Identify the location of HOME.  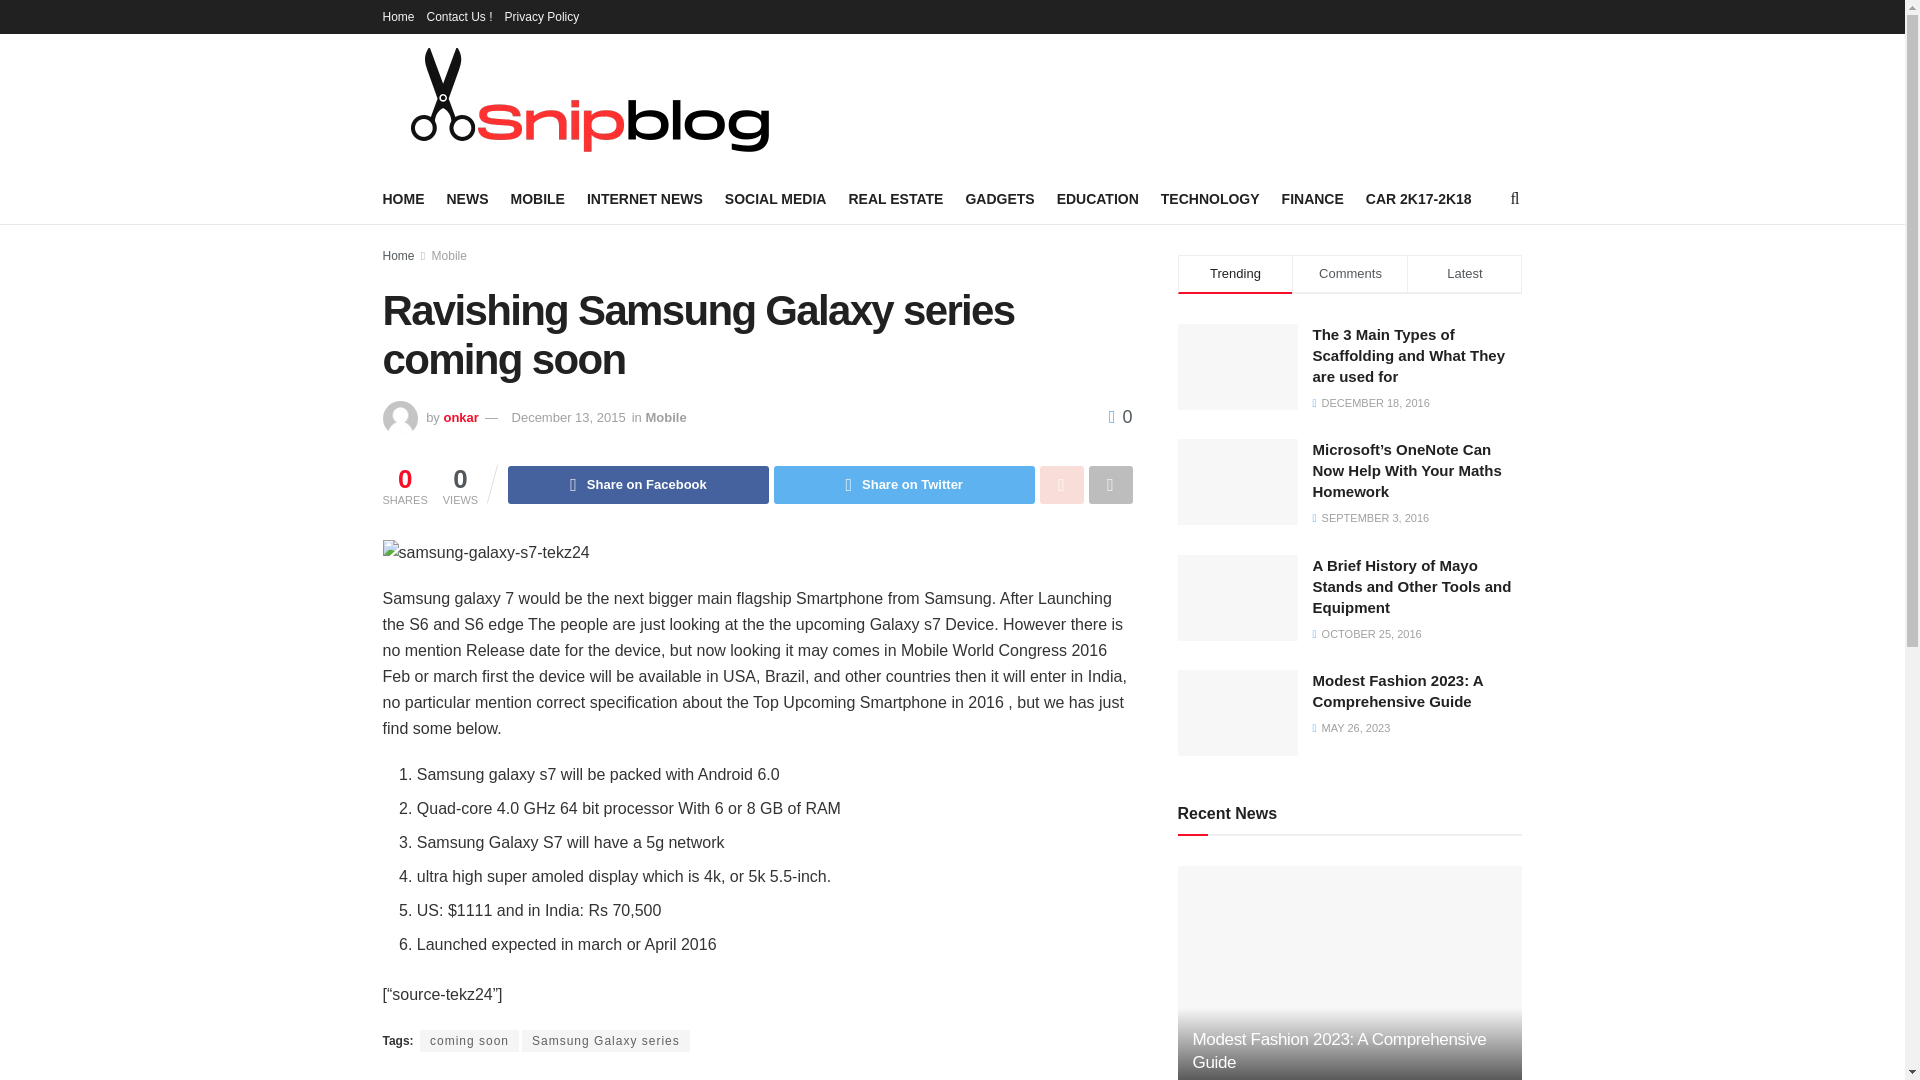
(403, 198).